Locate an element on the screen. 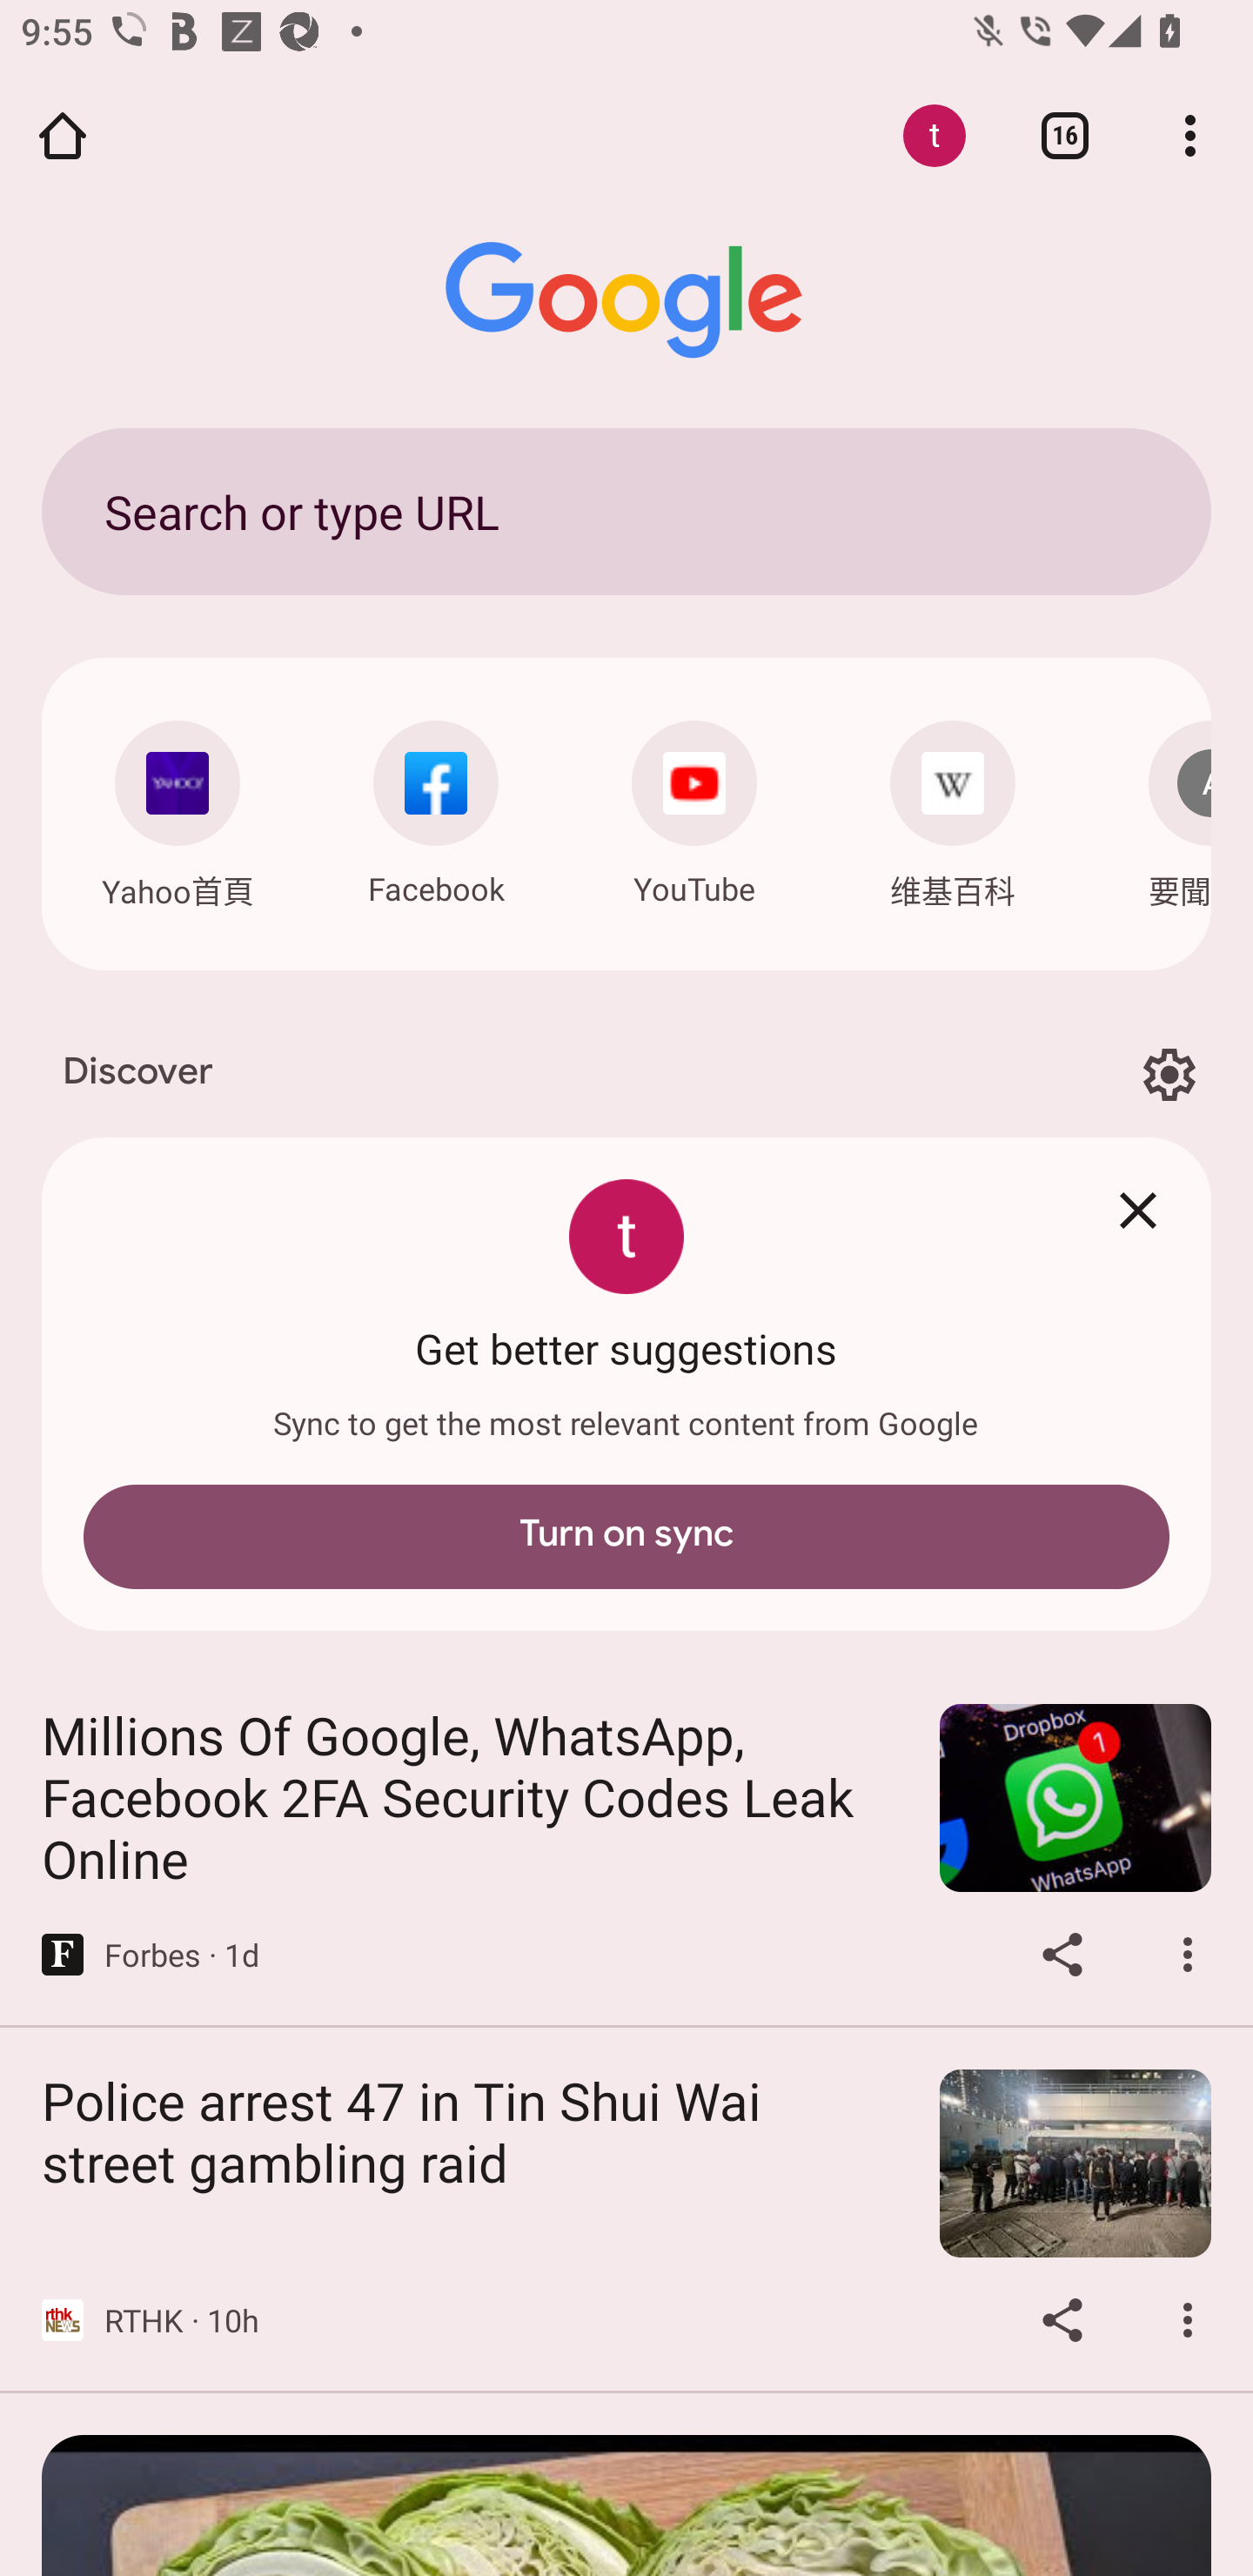 Image resolution: width=1253 pixels, height=2576 pixels. Search or type URL is located at coordinates (626, 511).